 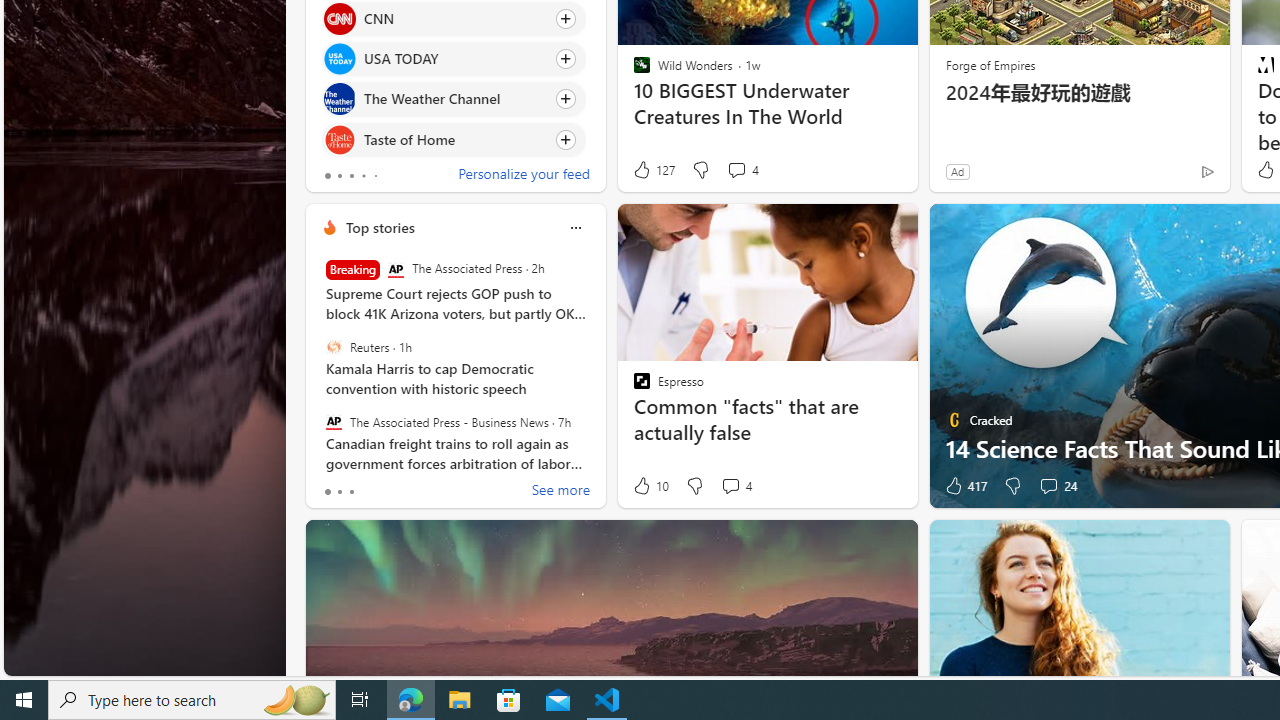 What do you see at coordinates (328, 492) in the screenshot?
I see `tab-0` at bounding box center [328, 492].